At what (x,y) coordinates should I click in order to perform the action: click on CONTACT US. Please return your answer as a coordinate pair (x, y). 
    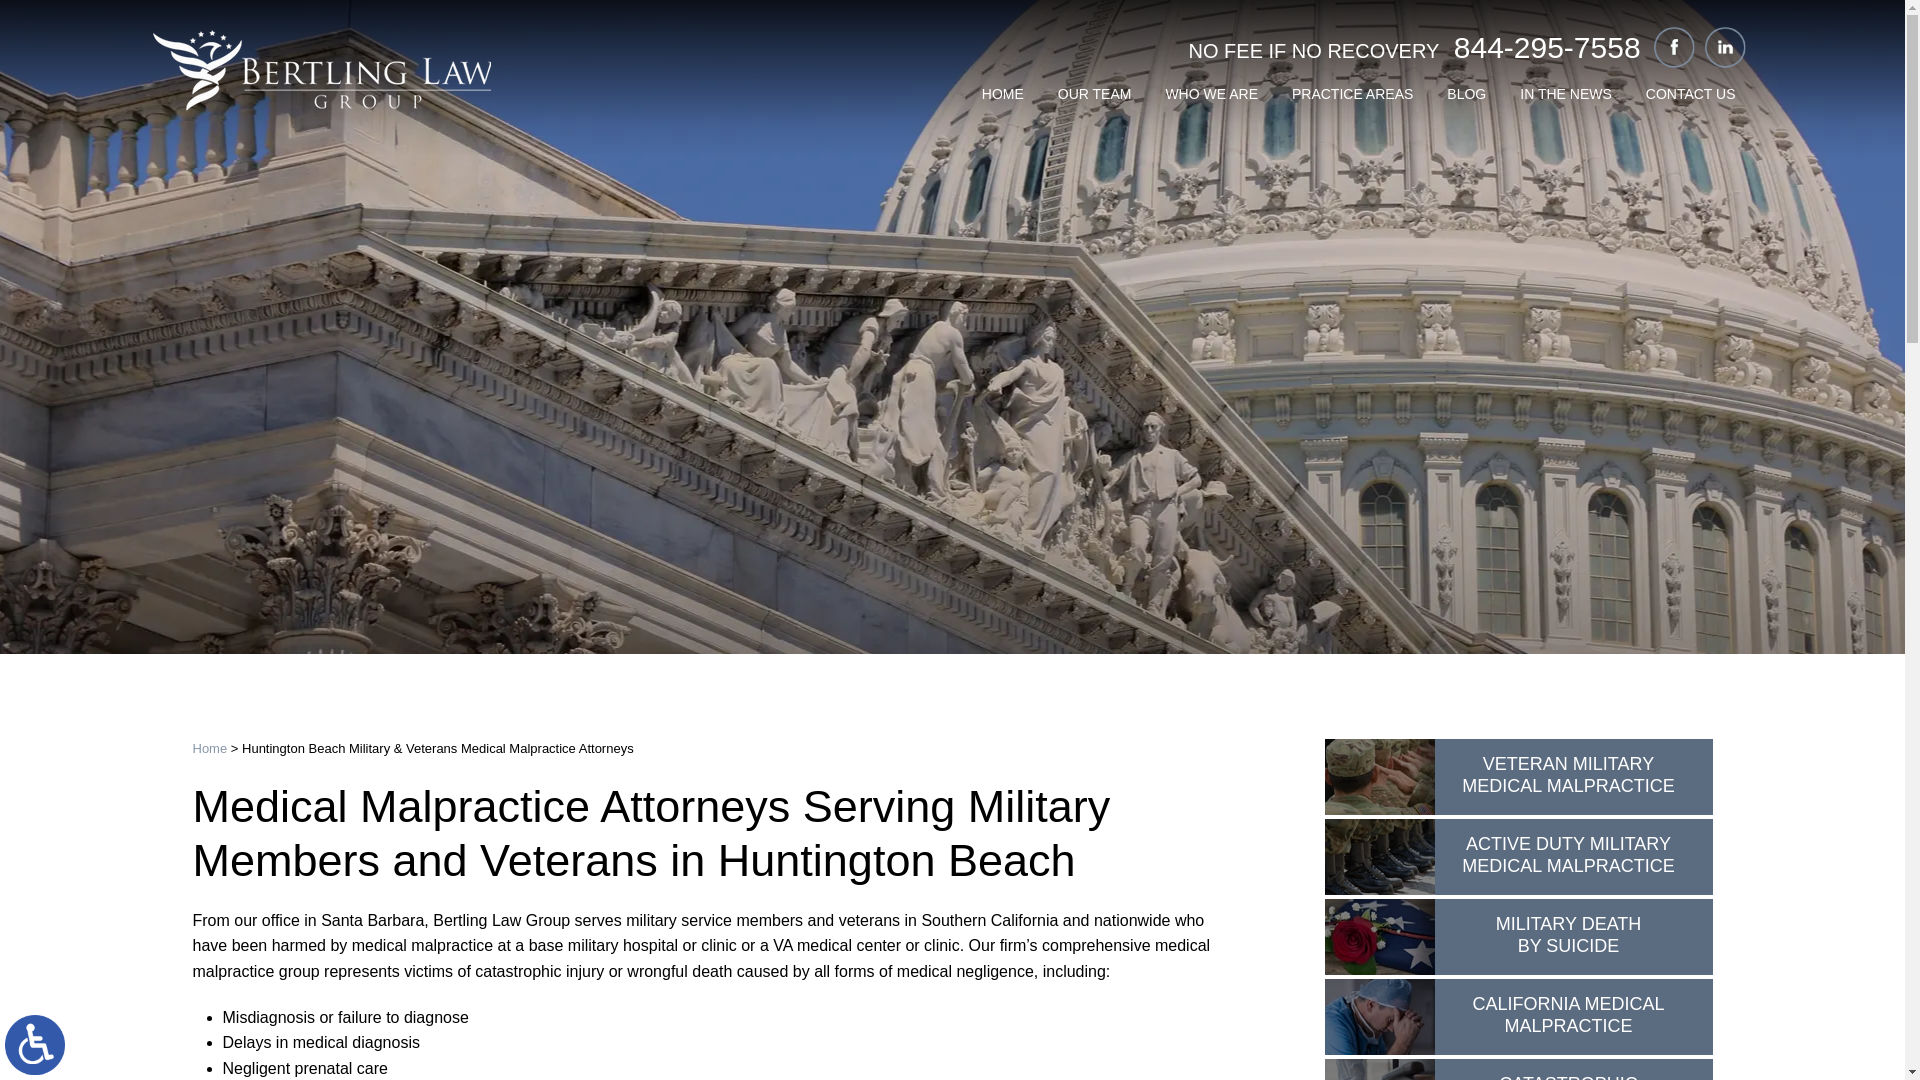
    Looking at the image, I should click on (1690, 94).